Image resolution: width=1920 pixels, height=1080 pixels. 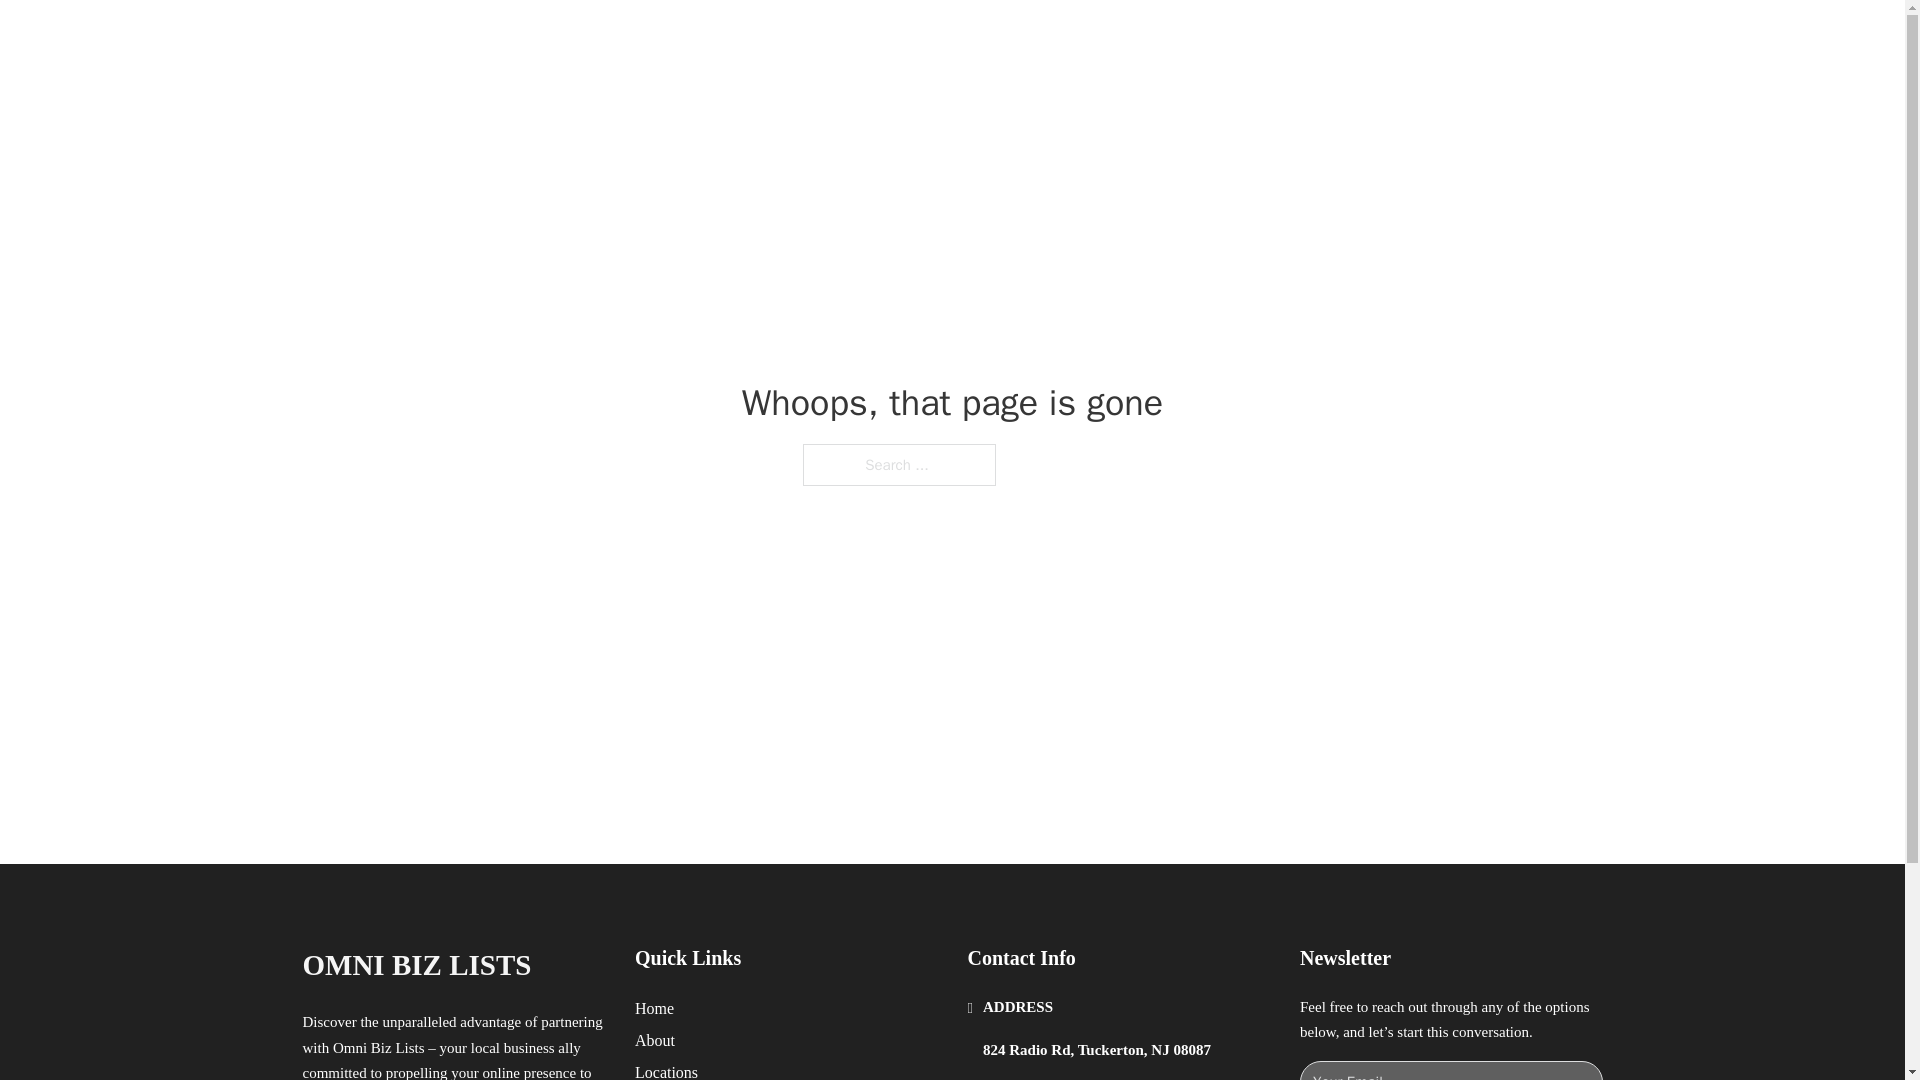 What do you see at coordinates (1212, 38) in the screenshot?
I see `HOME` at bounding box center [1212, 38].